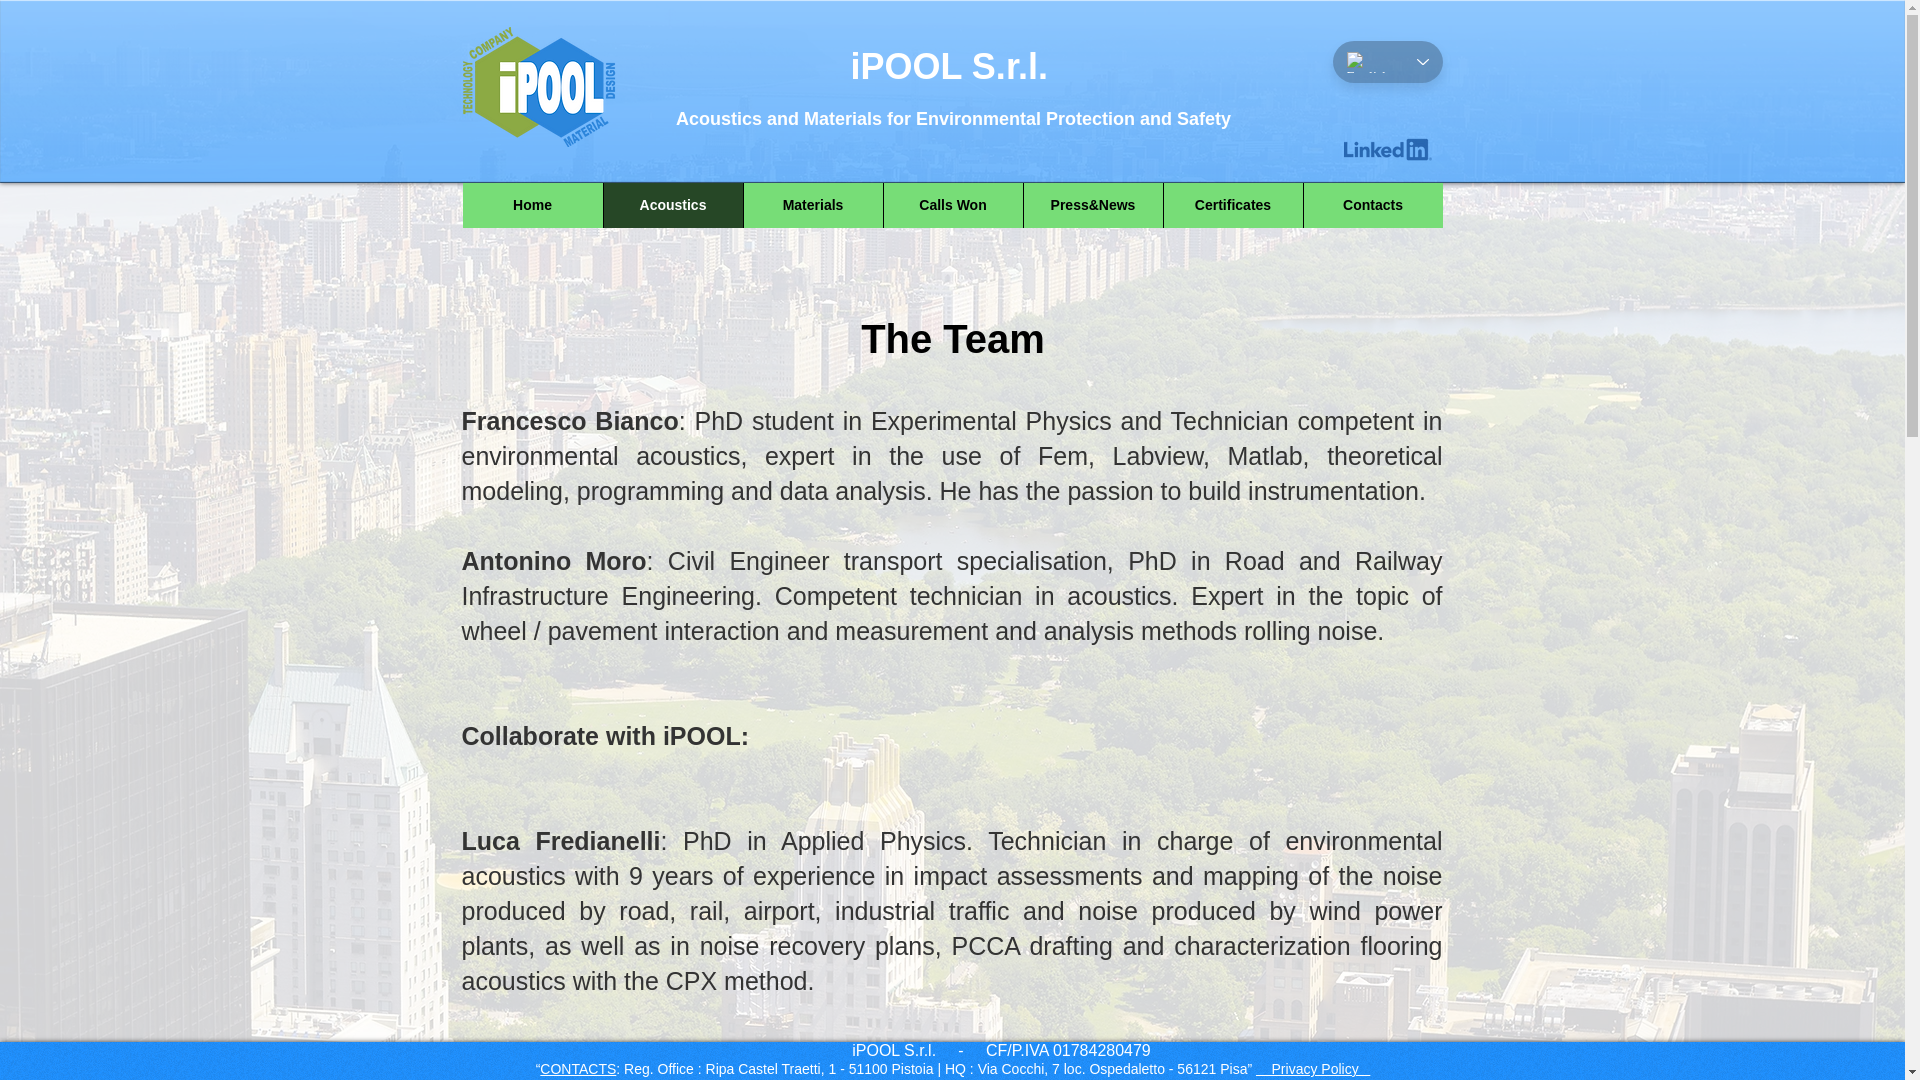  What do you see at coordinates (1312, 1068) in the screenshot?
I see `    Privacy Policy   ` at bounding box center [1312, 1068].